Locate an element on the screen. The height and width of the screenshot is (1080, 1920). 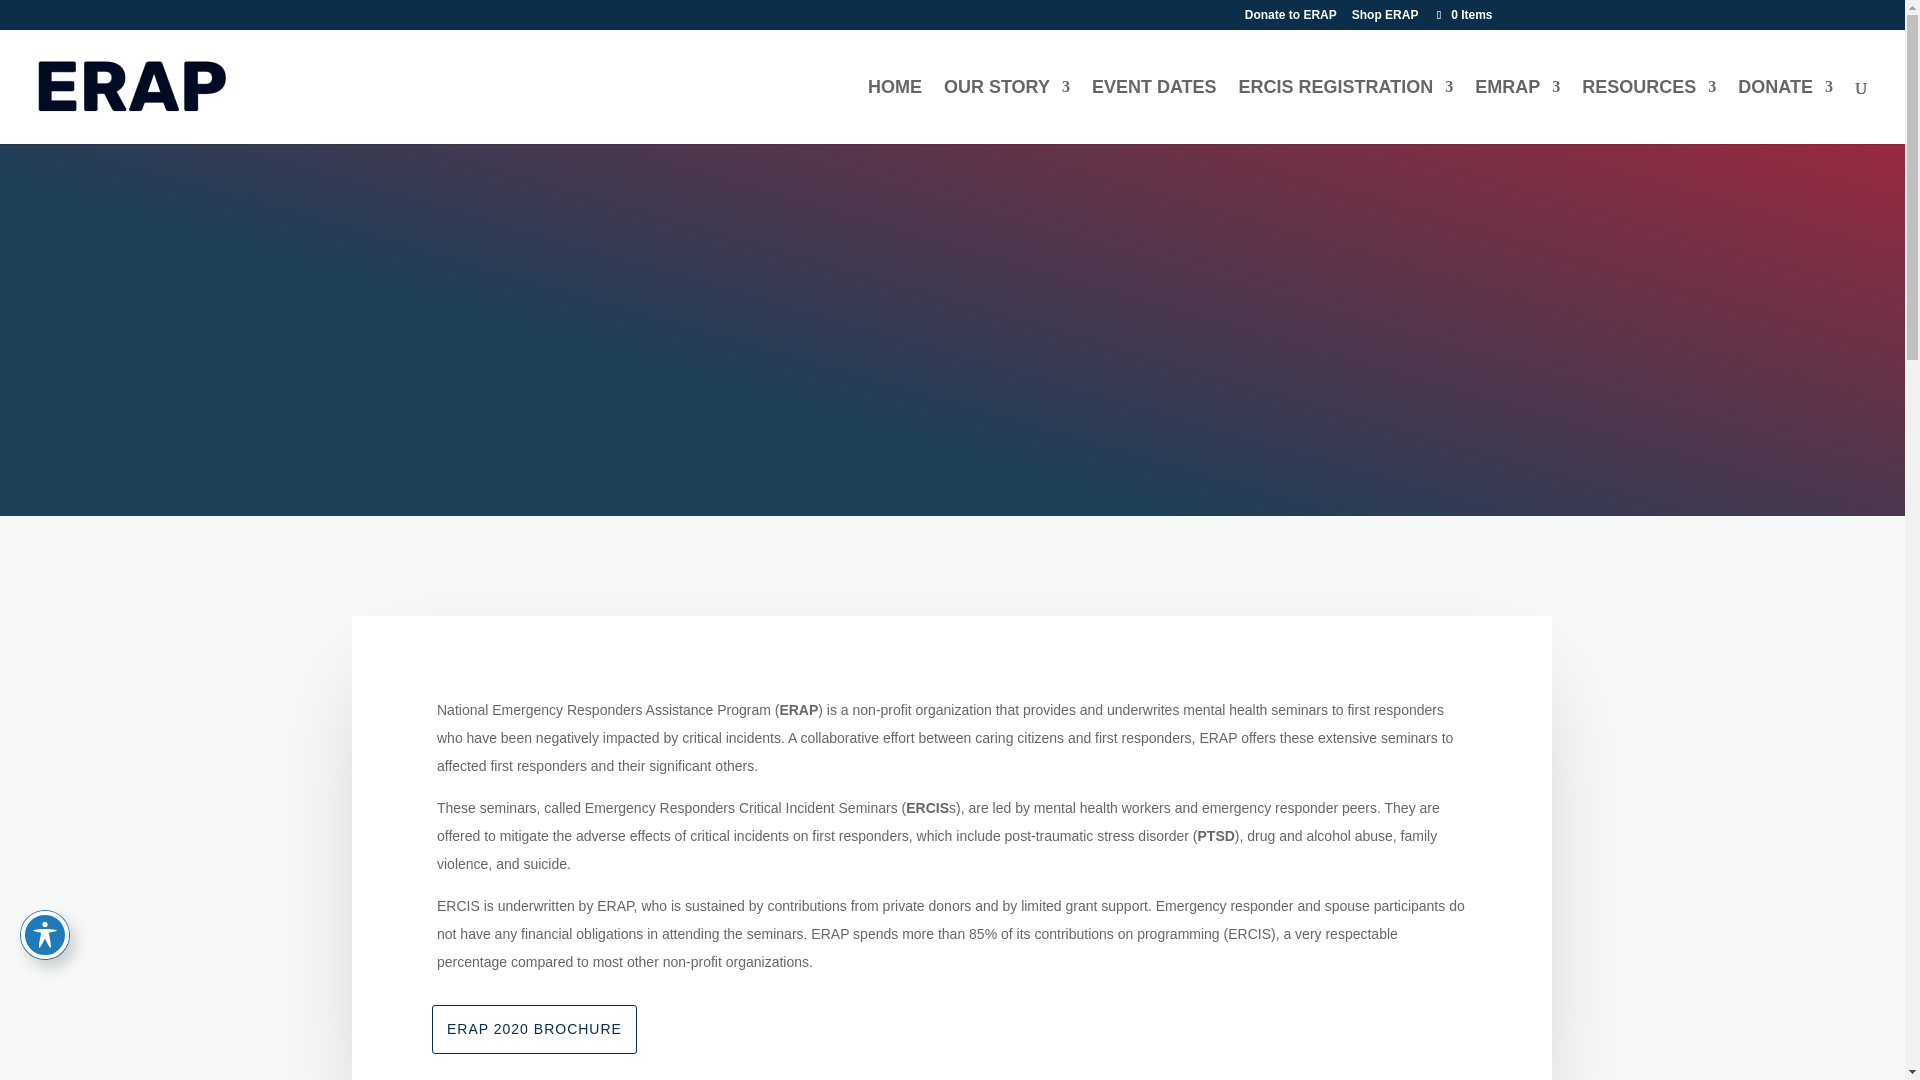
EVENT DATES is located at coordinates (1154, 111).